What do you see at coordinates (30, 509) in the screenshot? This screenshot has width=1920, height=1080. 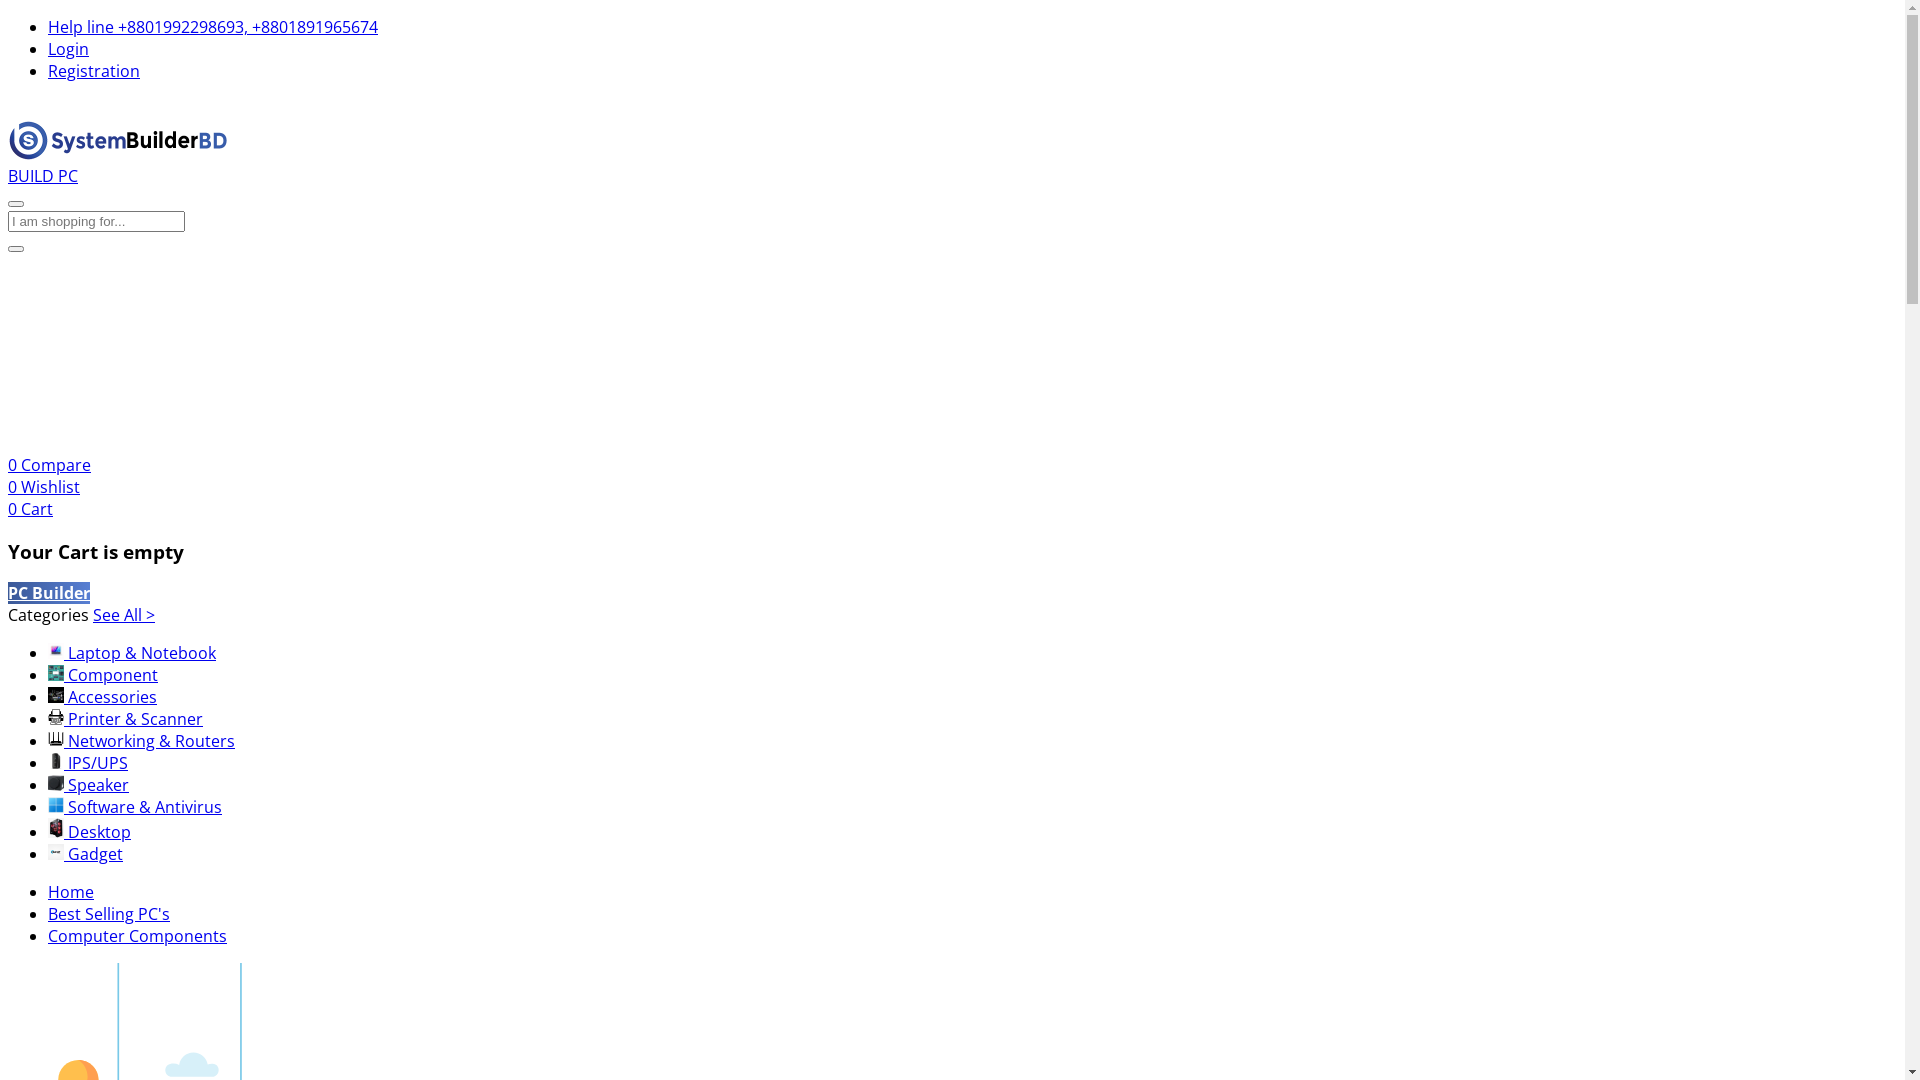 I see `0 Cart` at bounding box center [30, 509].